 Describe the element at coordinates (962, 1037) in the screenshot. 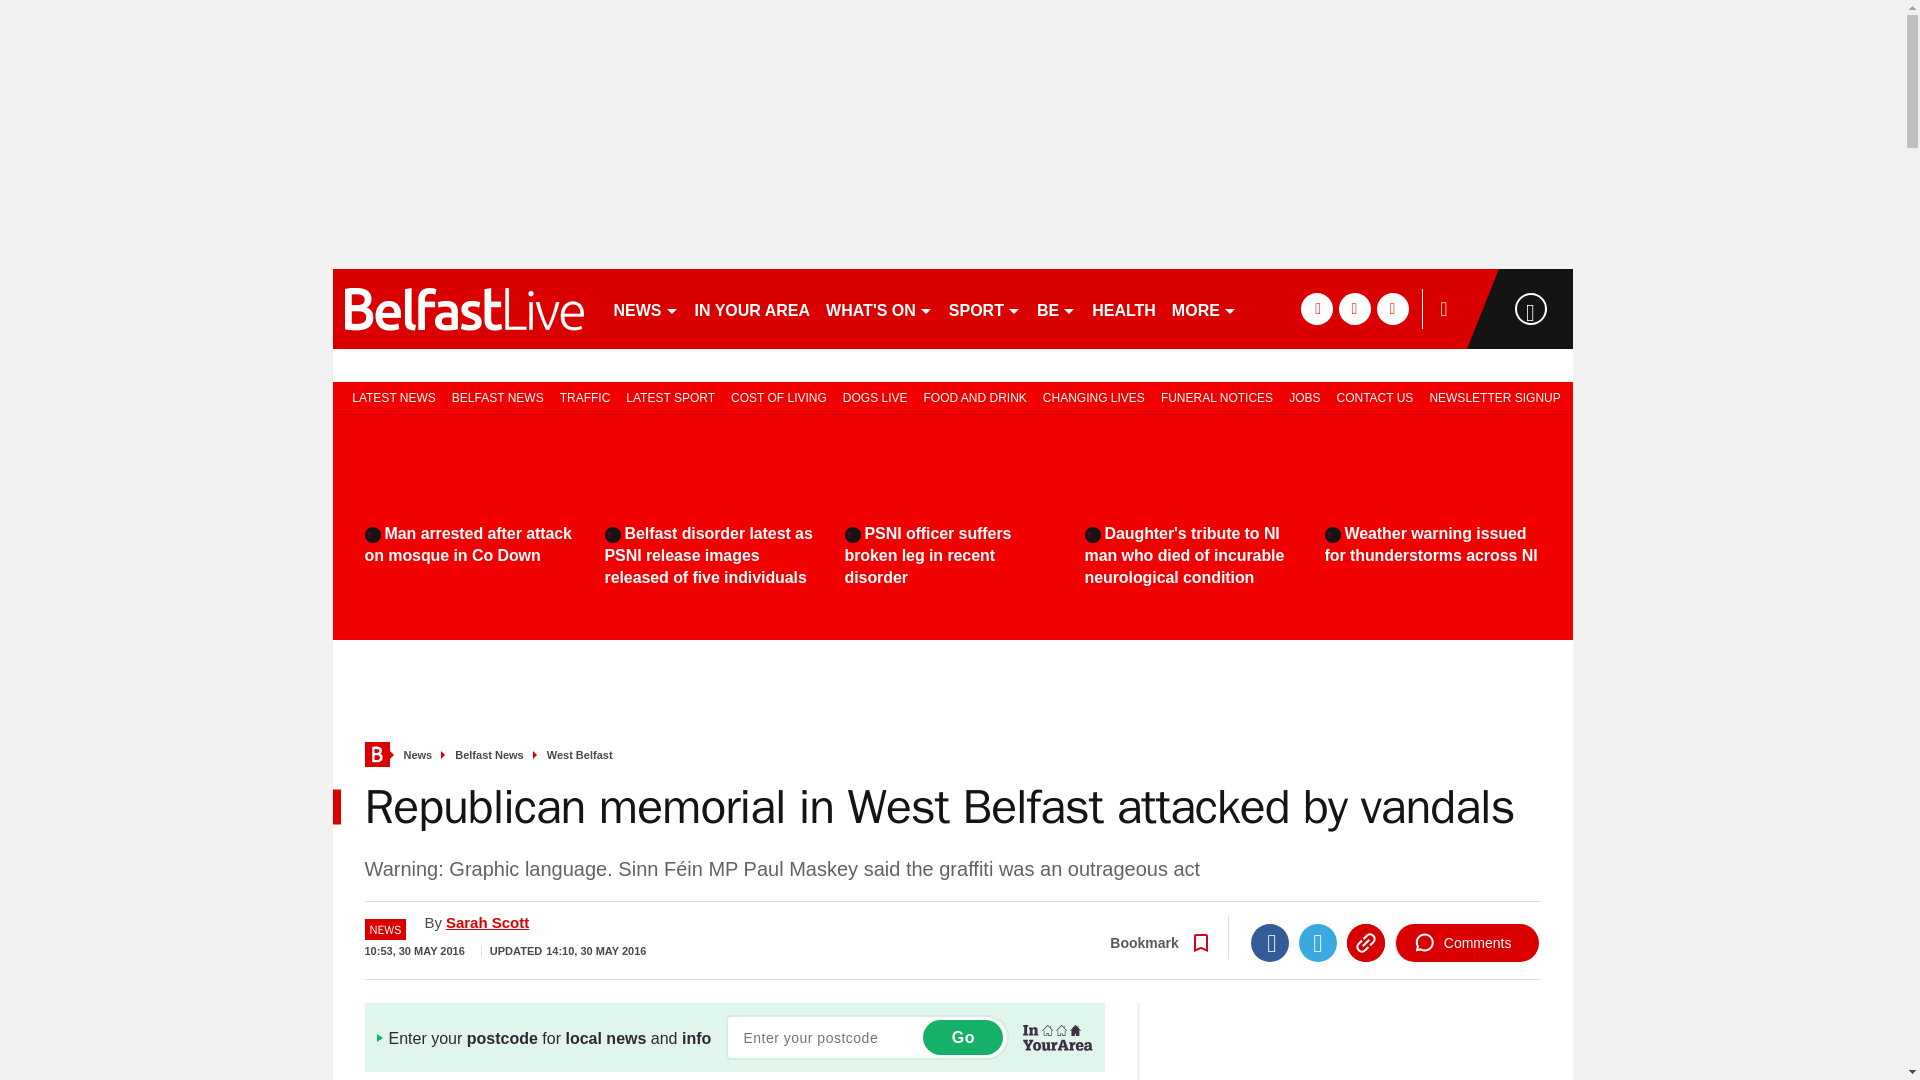

I see `Go` at that location.